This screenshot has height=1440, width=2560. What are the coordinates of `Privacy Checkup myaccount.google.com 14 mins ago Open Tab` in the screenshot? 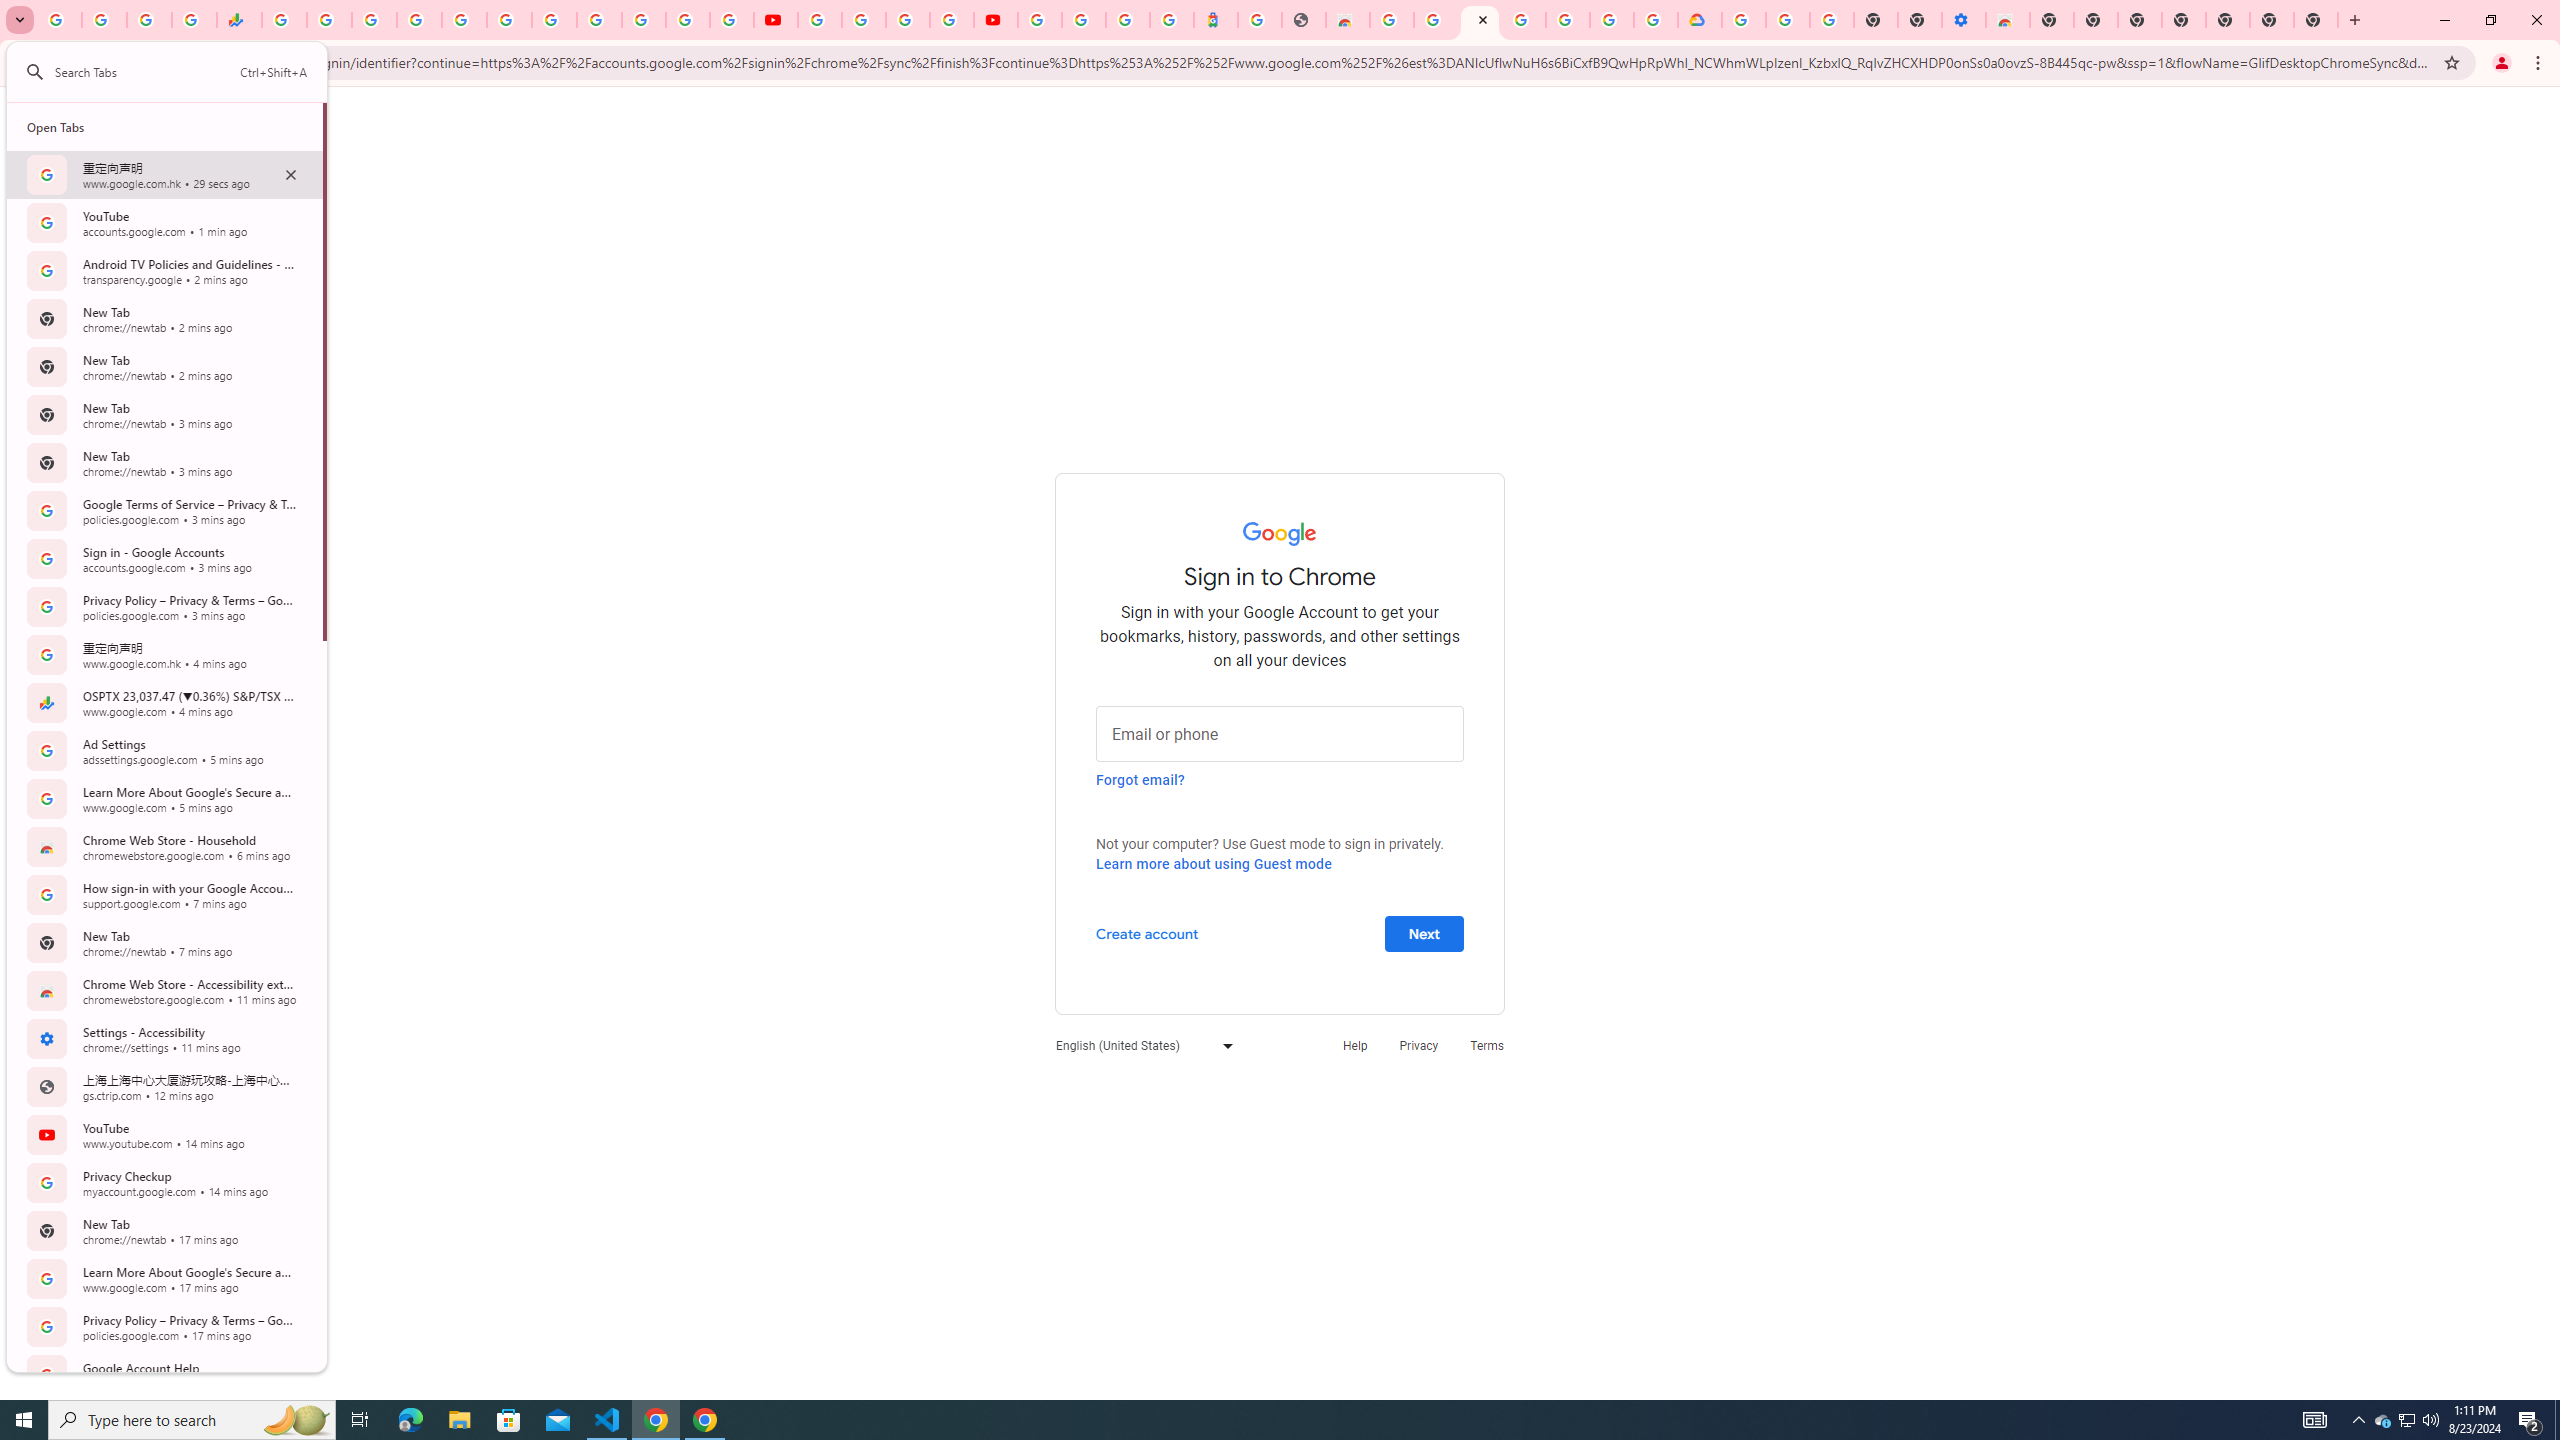 It's located at (164, 1182).